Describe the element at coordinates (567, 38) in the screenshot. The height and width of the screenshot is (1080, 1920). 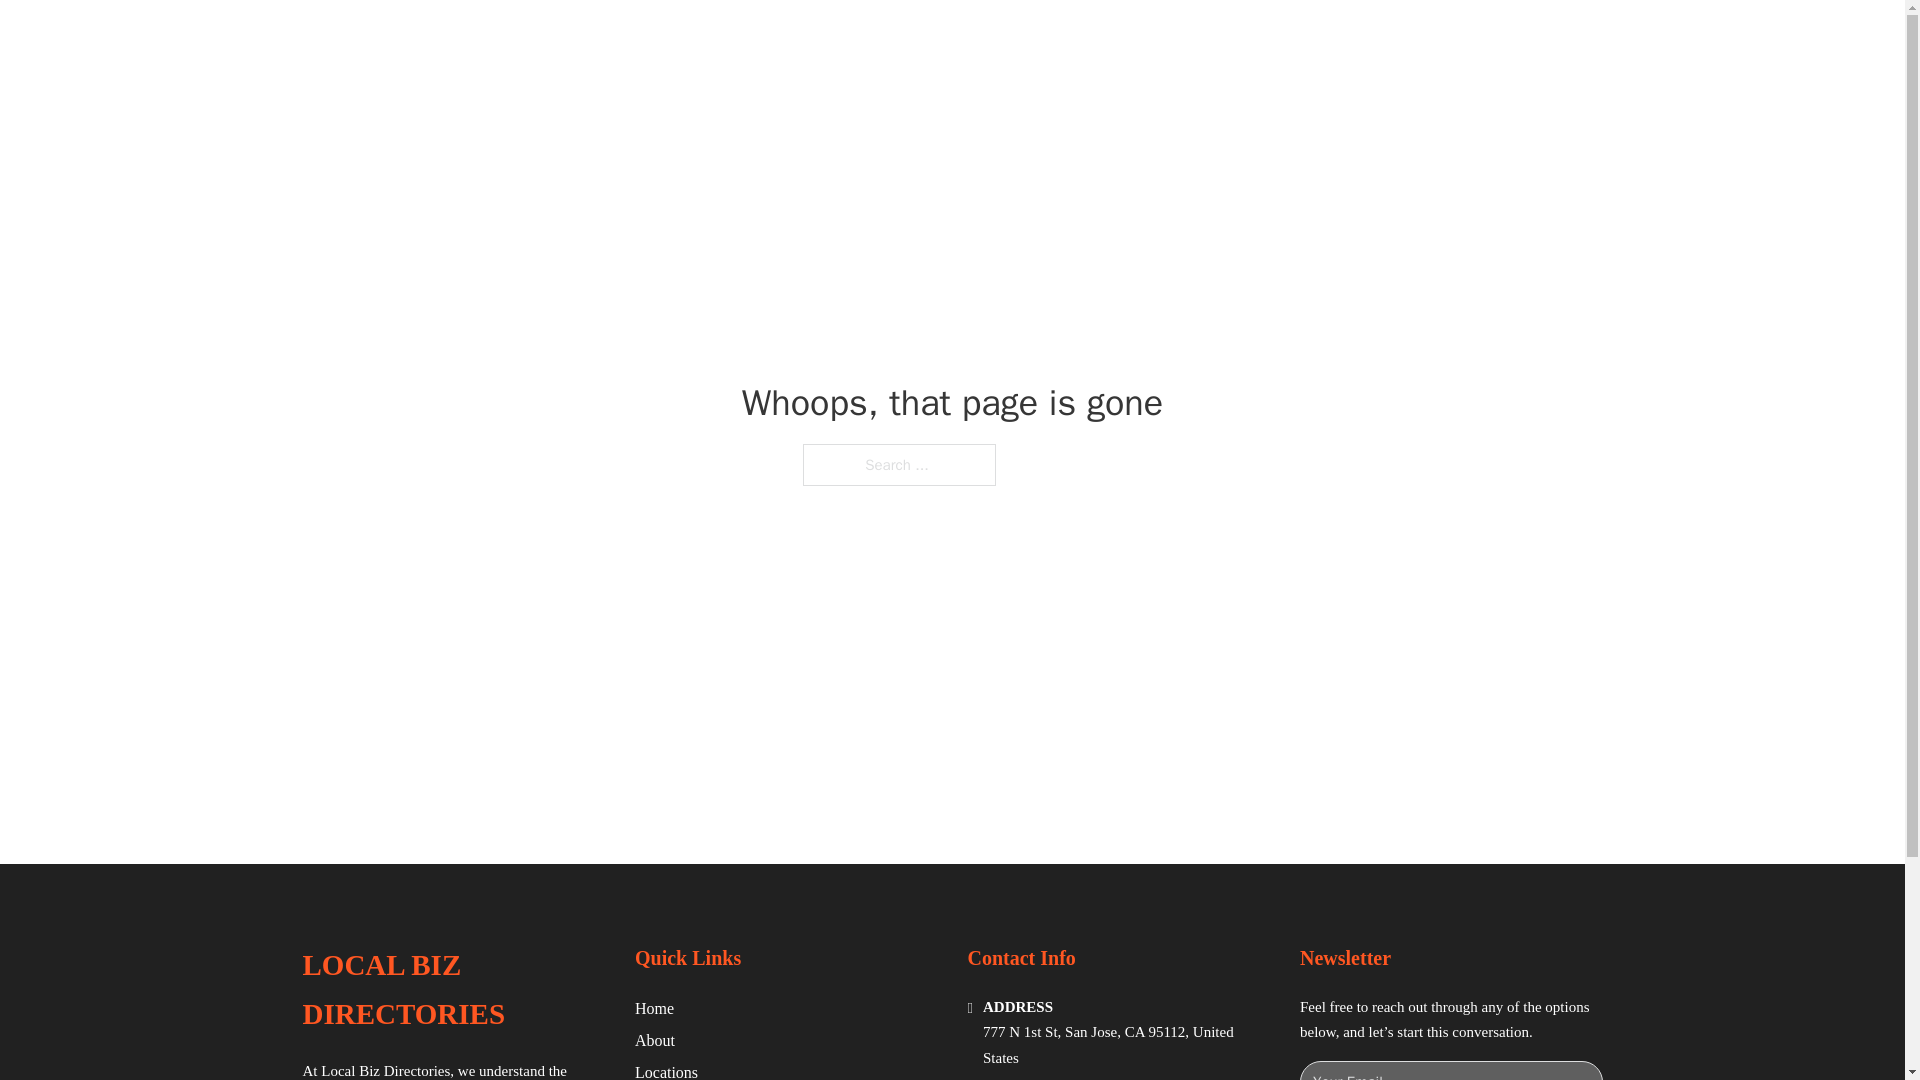
I see `LOCAL BIZ DIRECTORIES` at that location.